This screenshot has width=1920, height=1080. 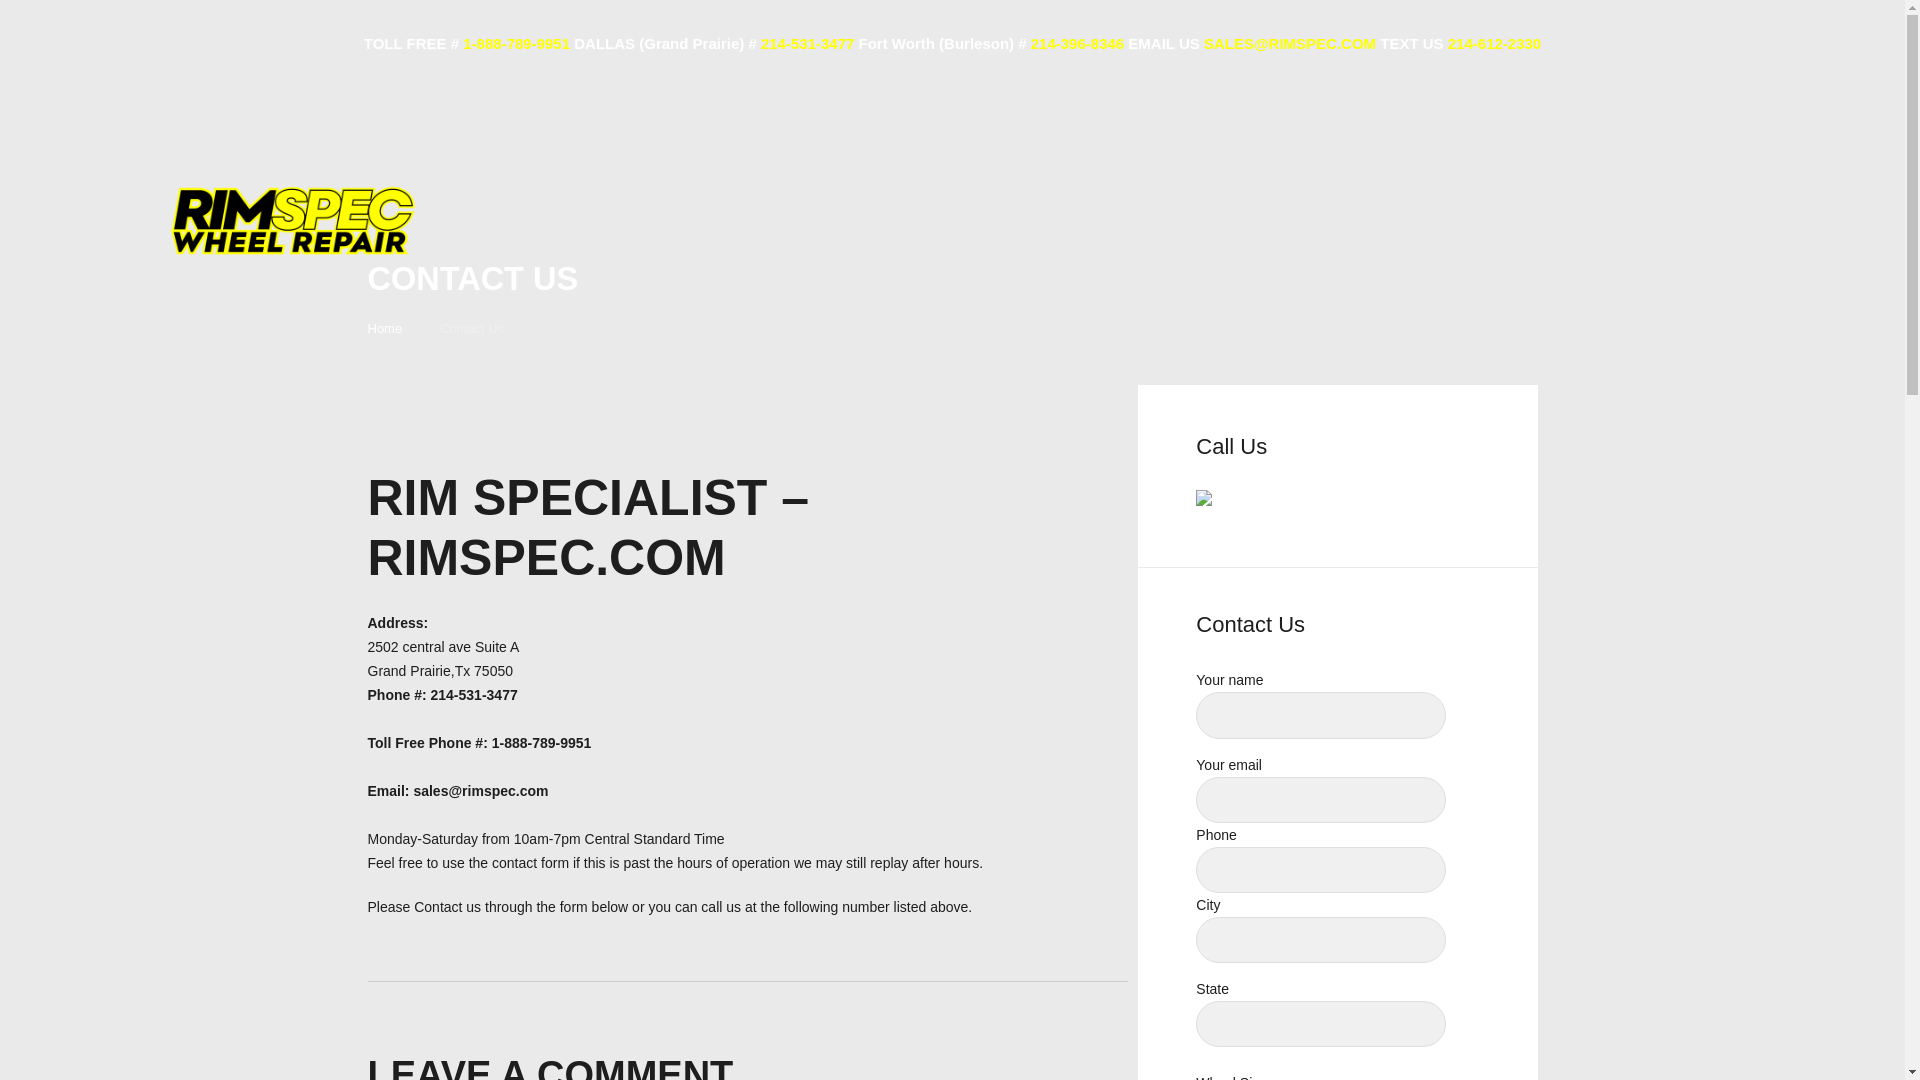 What do you see at coordinates (516, 42) in the screenshot?
I see `1-888-789-9951` at bounding box center [516, 42].